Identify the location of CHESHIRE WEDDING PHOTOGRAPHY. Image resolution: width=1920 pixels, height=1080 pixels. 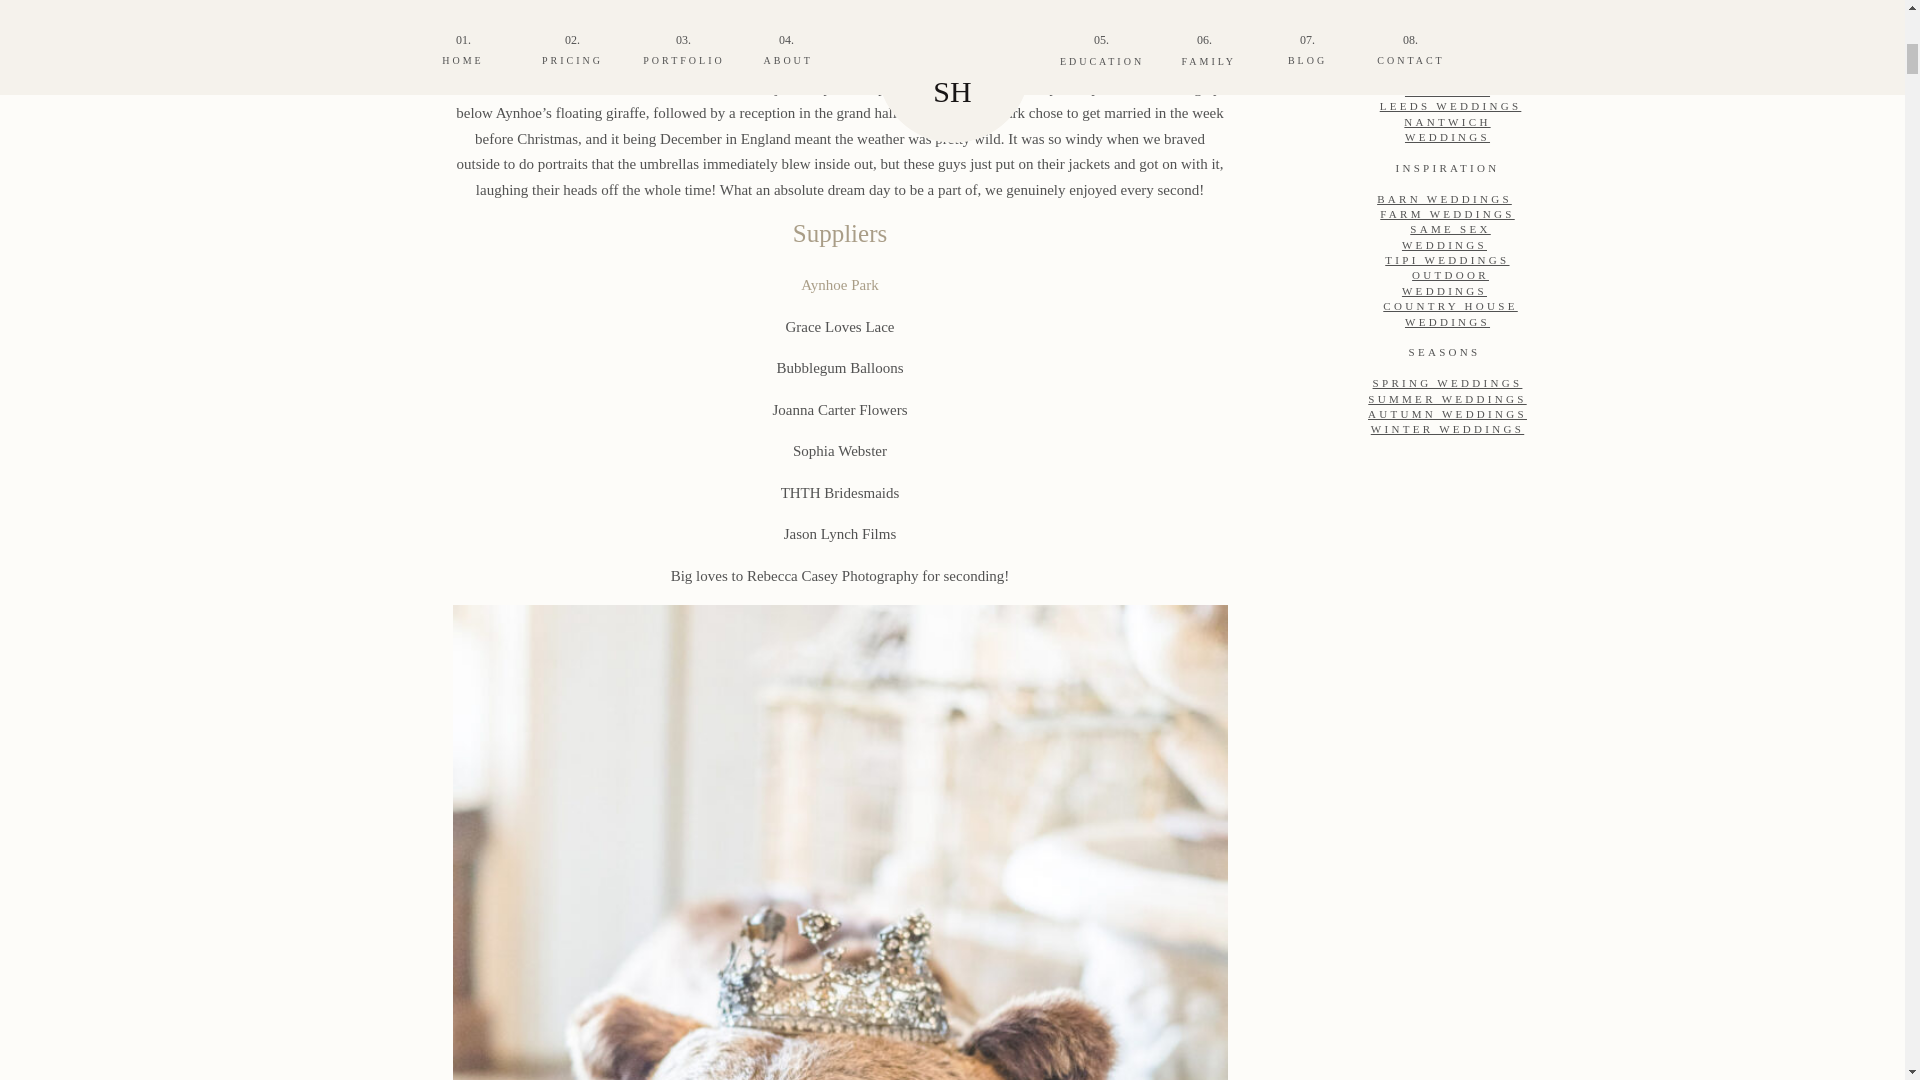
(1448, 20).